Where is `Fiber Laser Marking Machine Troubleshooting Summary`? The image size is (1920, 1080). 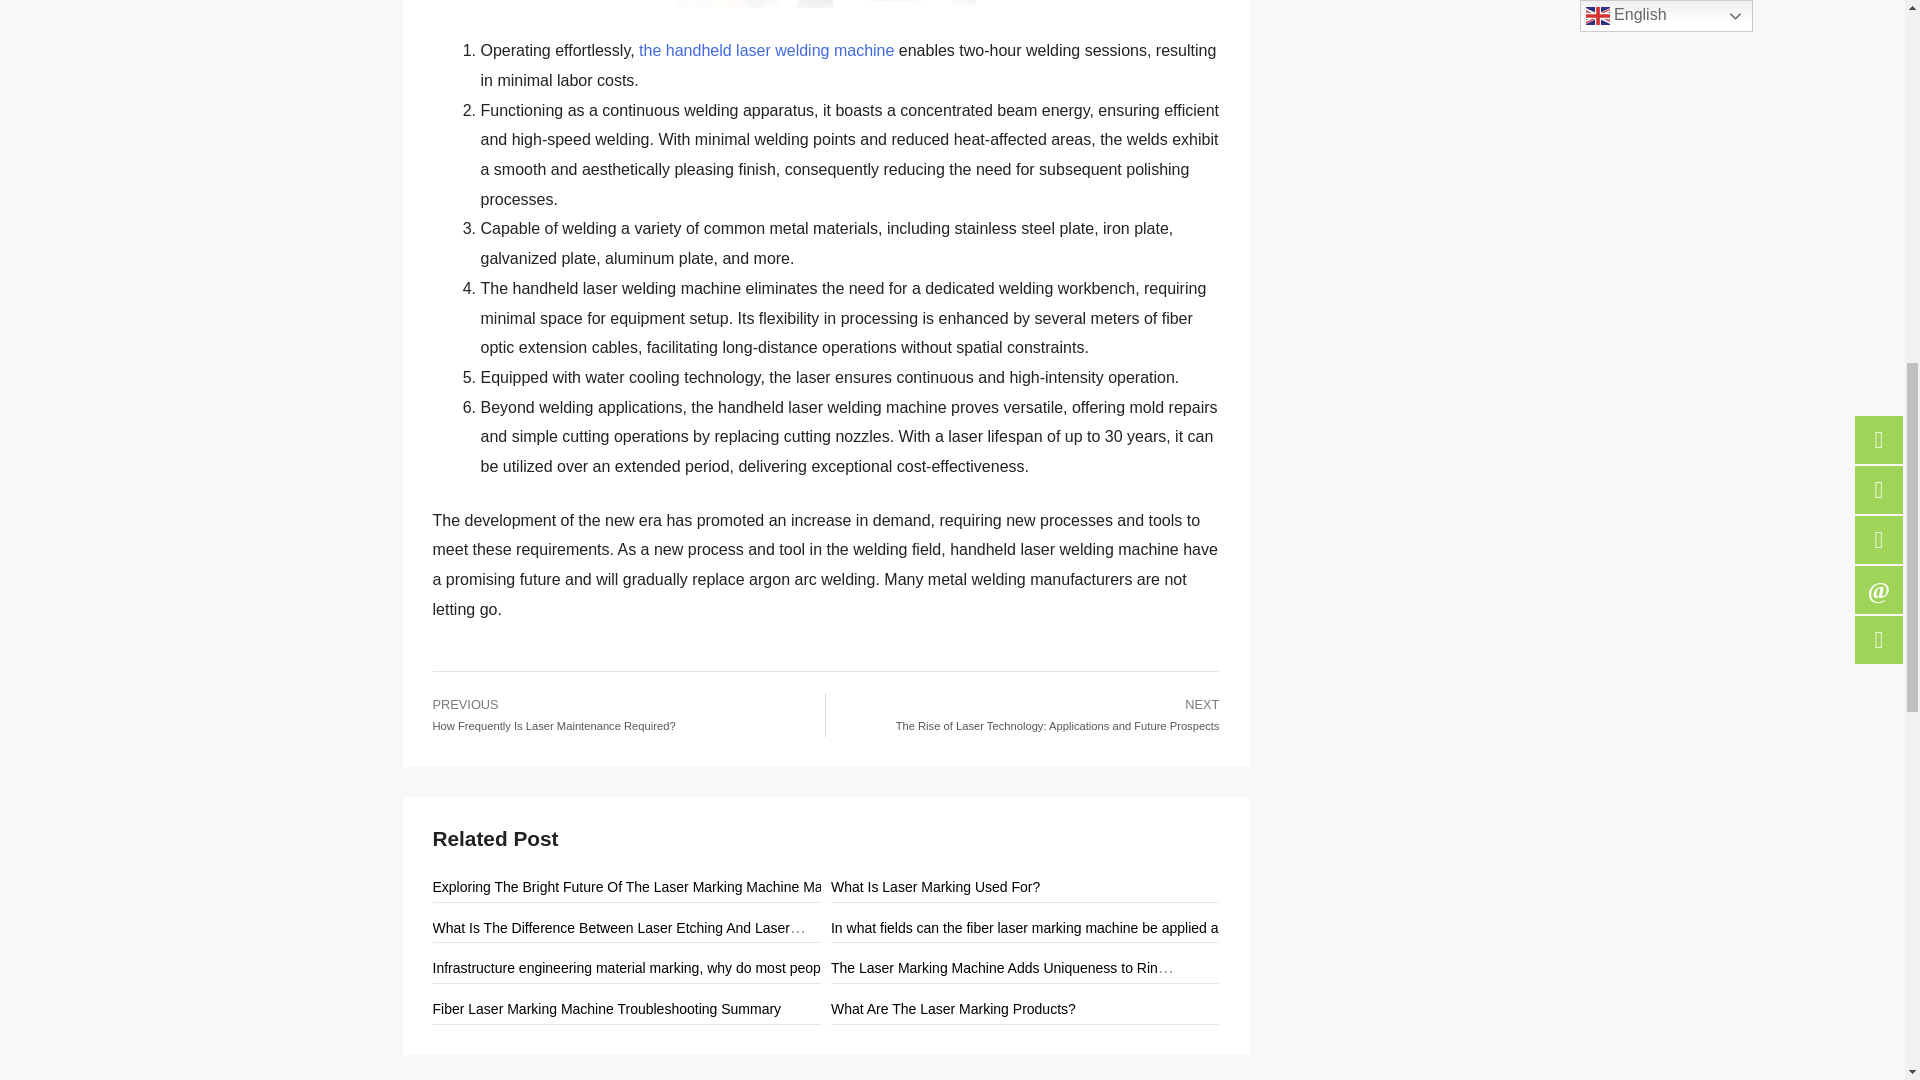
Fiber Laser Marking Machine Troubleshooting Summary is located at coordinates (606, 1009).